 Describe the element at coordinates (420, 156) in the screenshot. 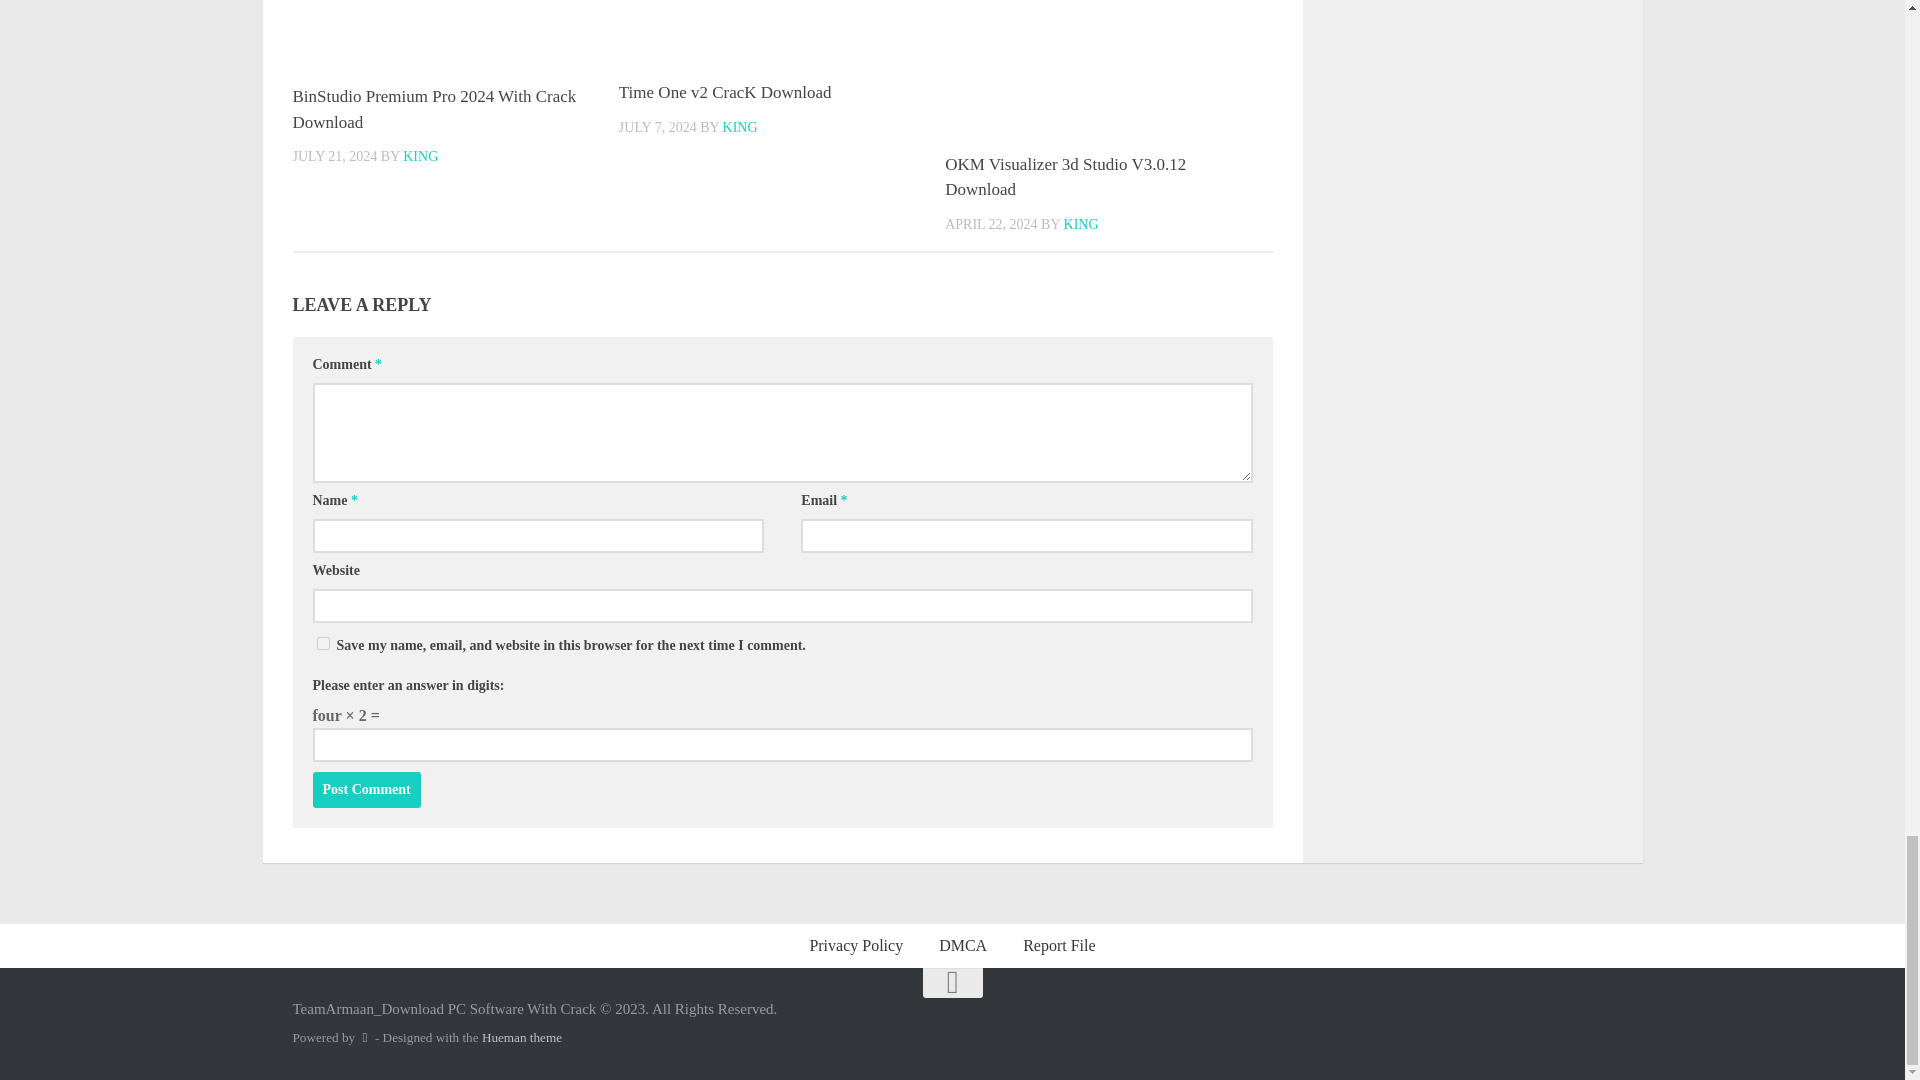

I see `Posts by King` at that location.